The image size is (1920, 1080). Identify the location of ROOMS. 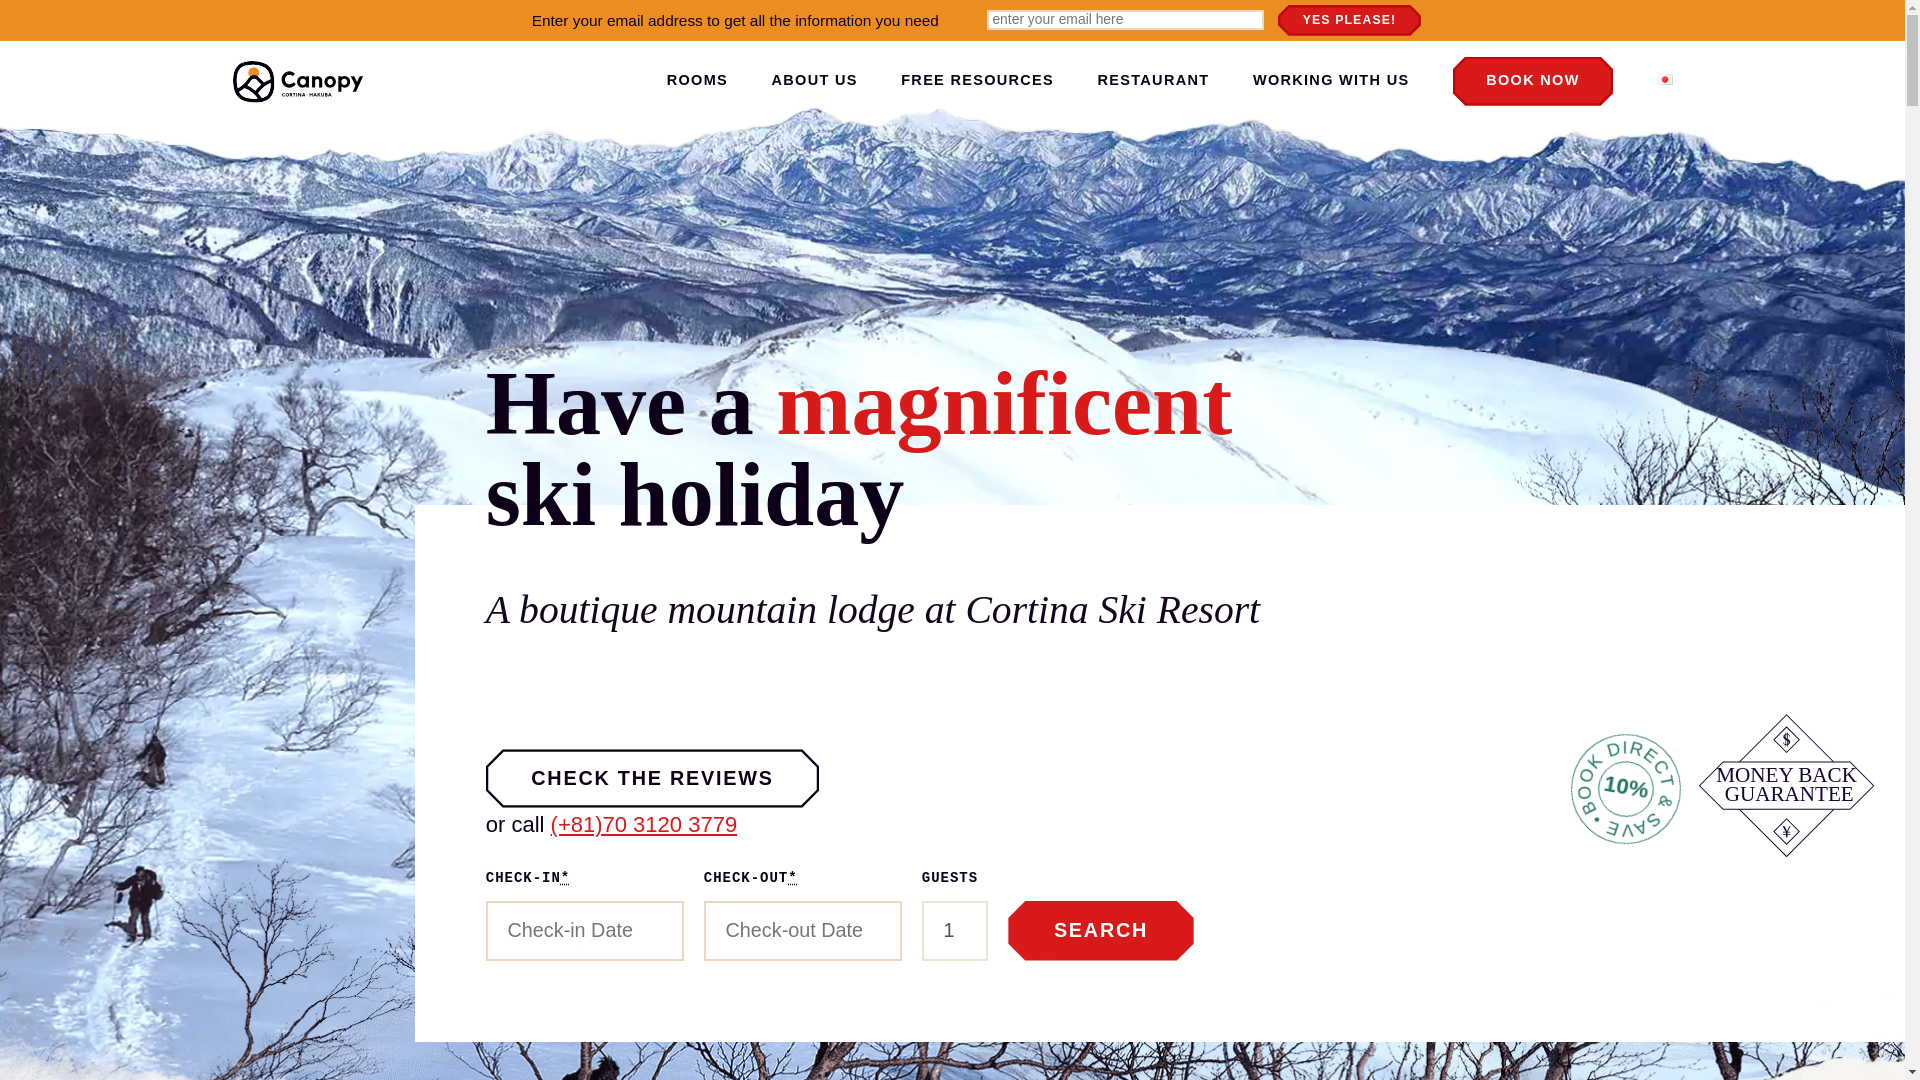
(696, 82).